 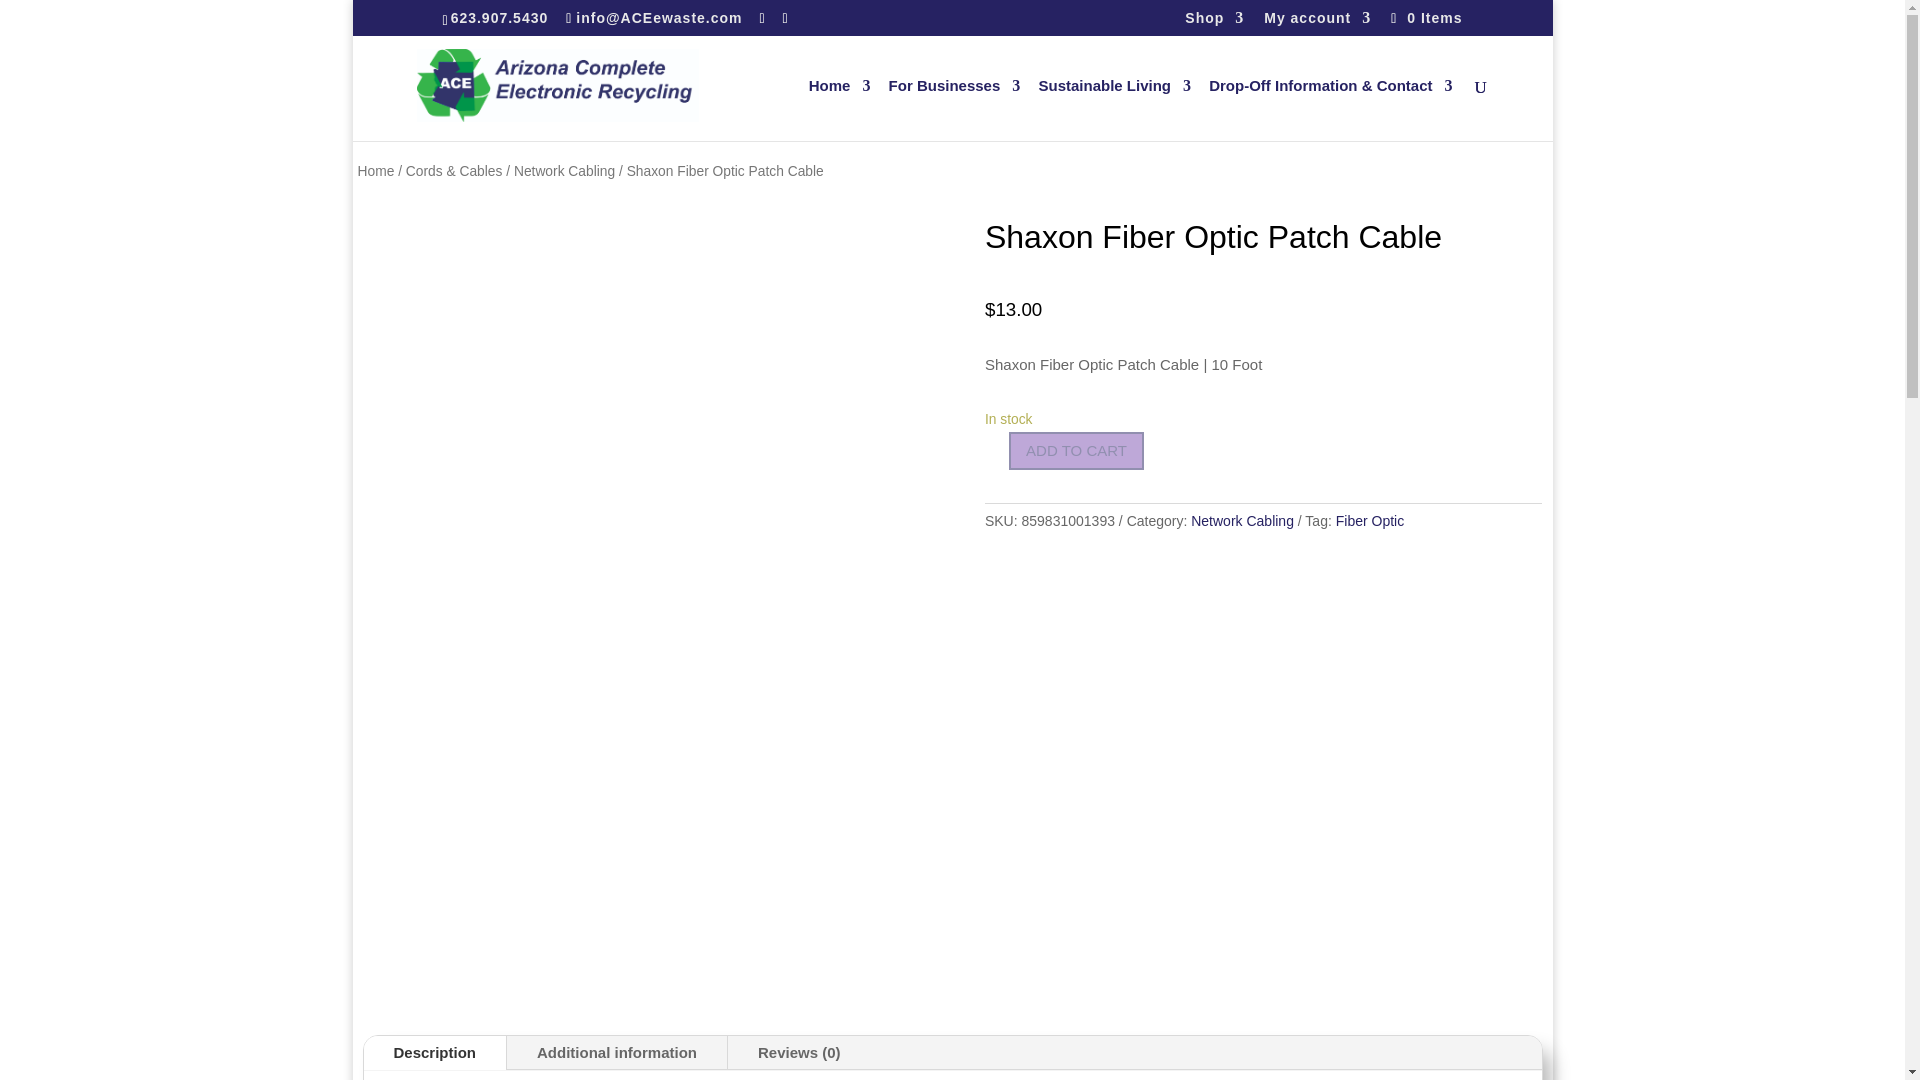 I want to click on Fiber Optic, so click(x=1370, y=521).